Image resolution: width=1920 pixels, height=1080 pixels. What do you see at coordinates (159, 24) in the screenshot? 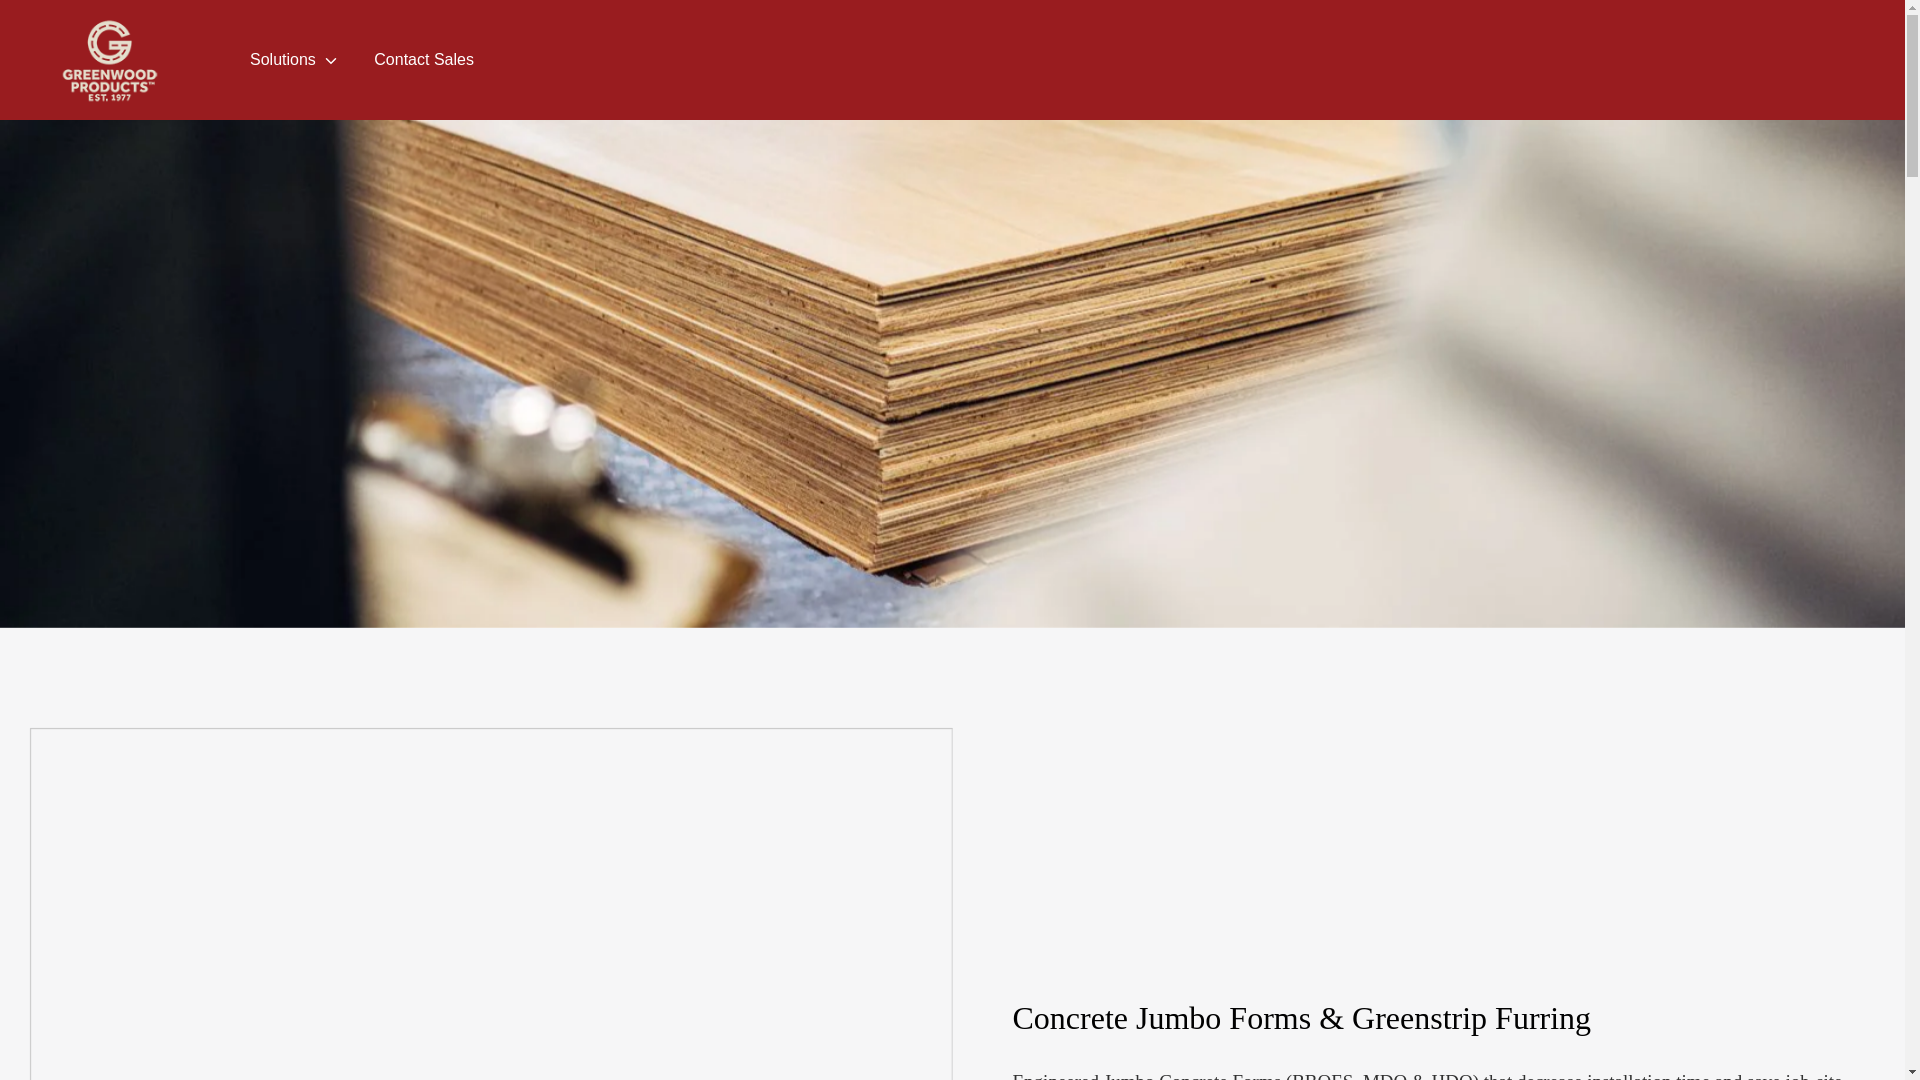
I see `Construction` at bounding box center [159, 24].